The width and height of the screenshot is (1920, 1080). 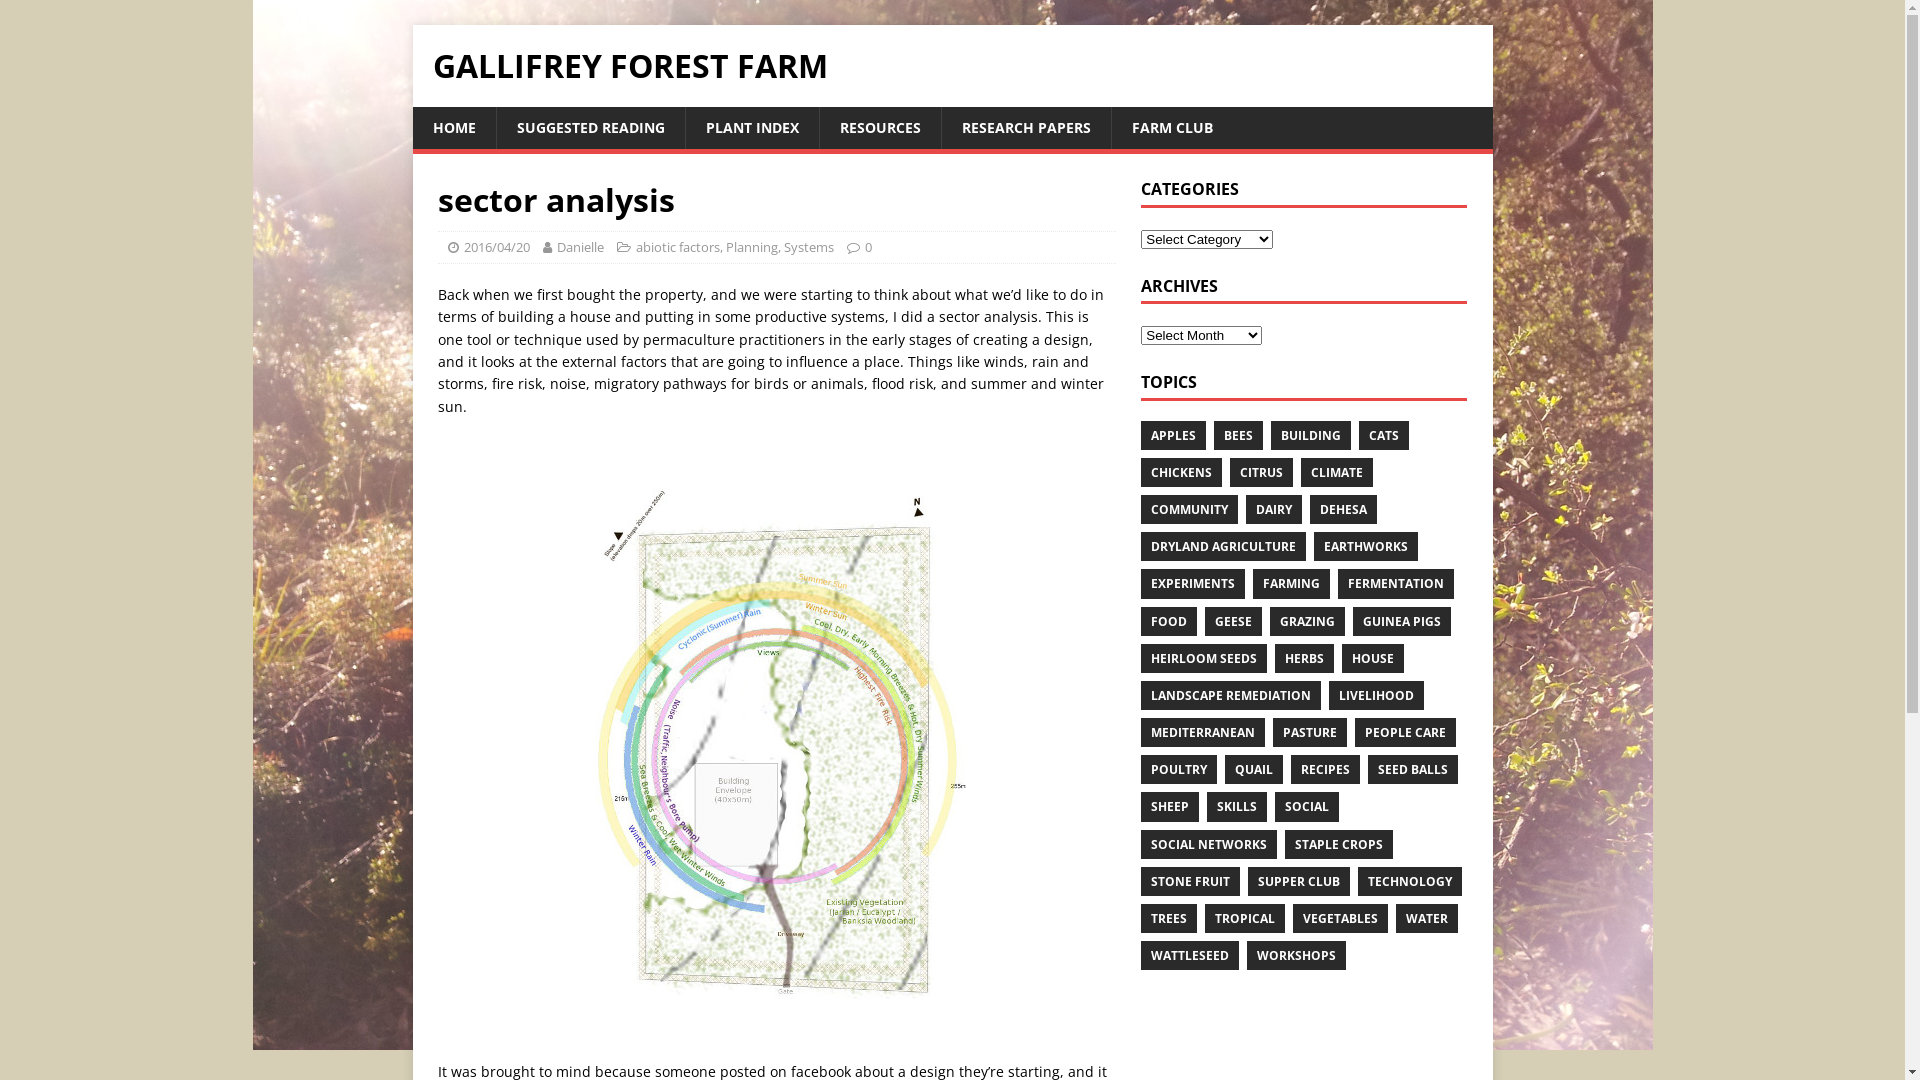 What do you see at coordinates (751, 128) in the screenshot?
I see `PLANT INDEX` at bounding box center [751, 128].